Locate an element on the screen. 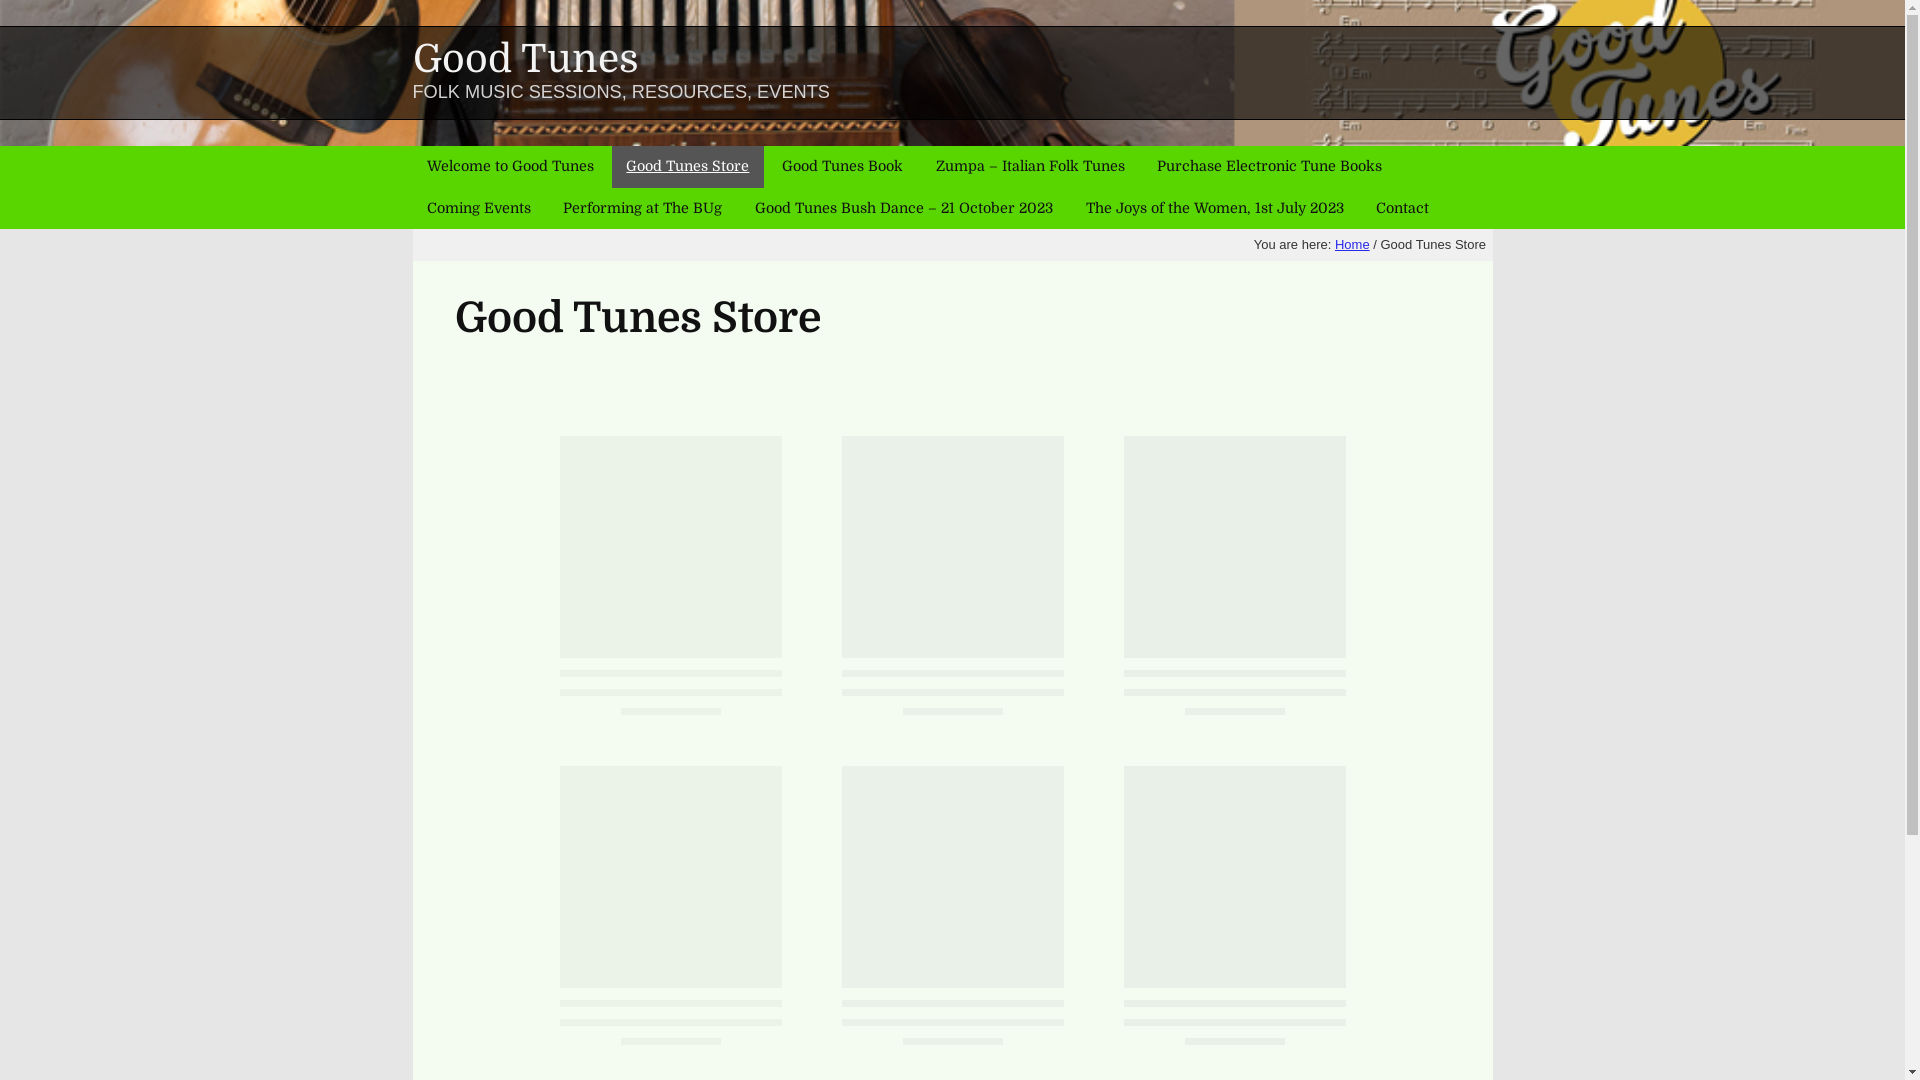 This screenshot has width=1920, height=1080. The Joys of the Women, 1st July 2023 is located at coordinates (1214, 208).